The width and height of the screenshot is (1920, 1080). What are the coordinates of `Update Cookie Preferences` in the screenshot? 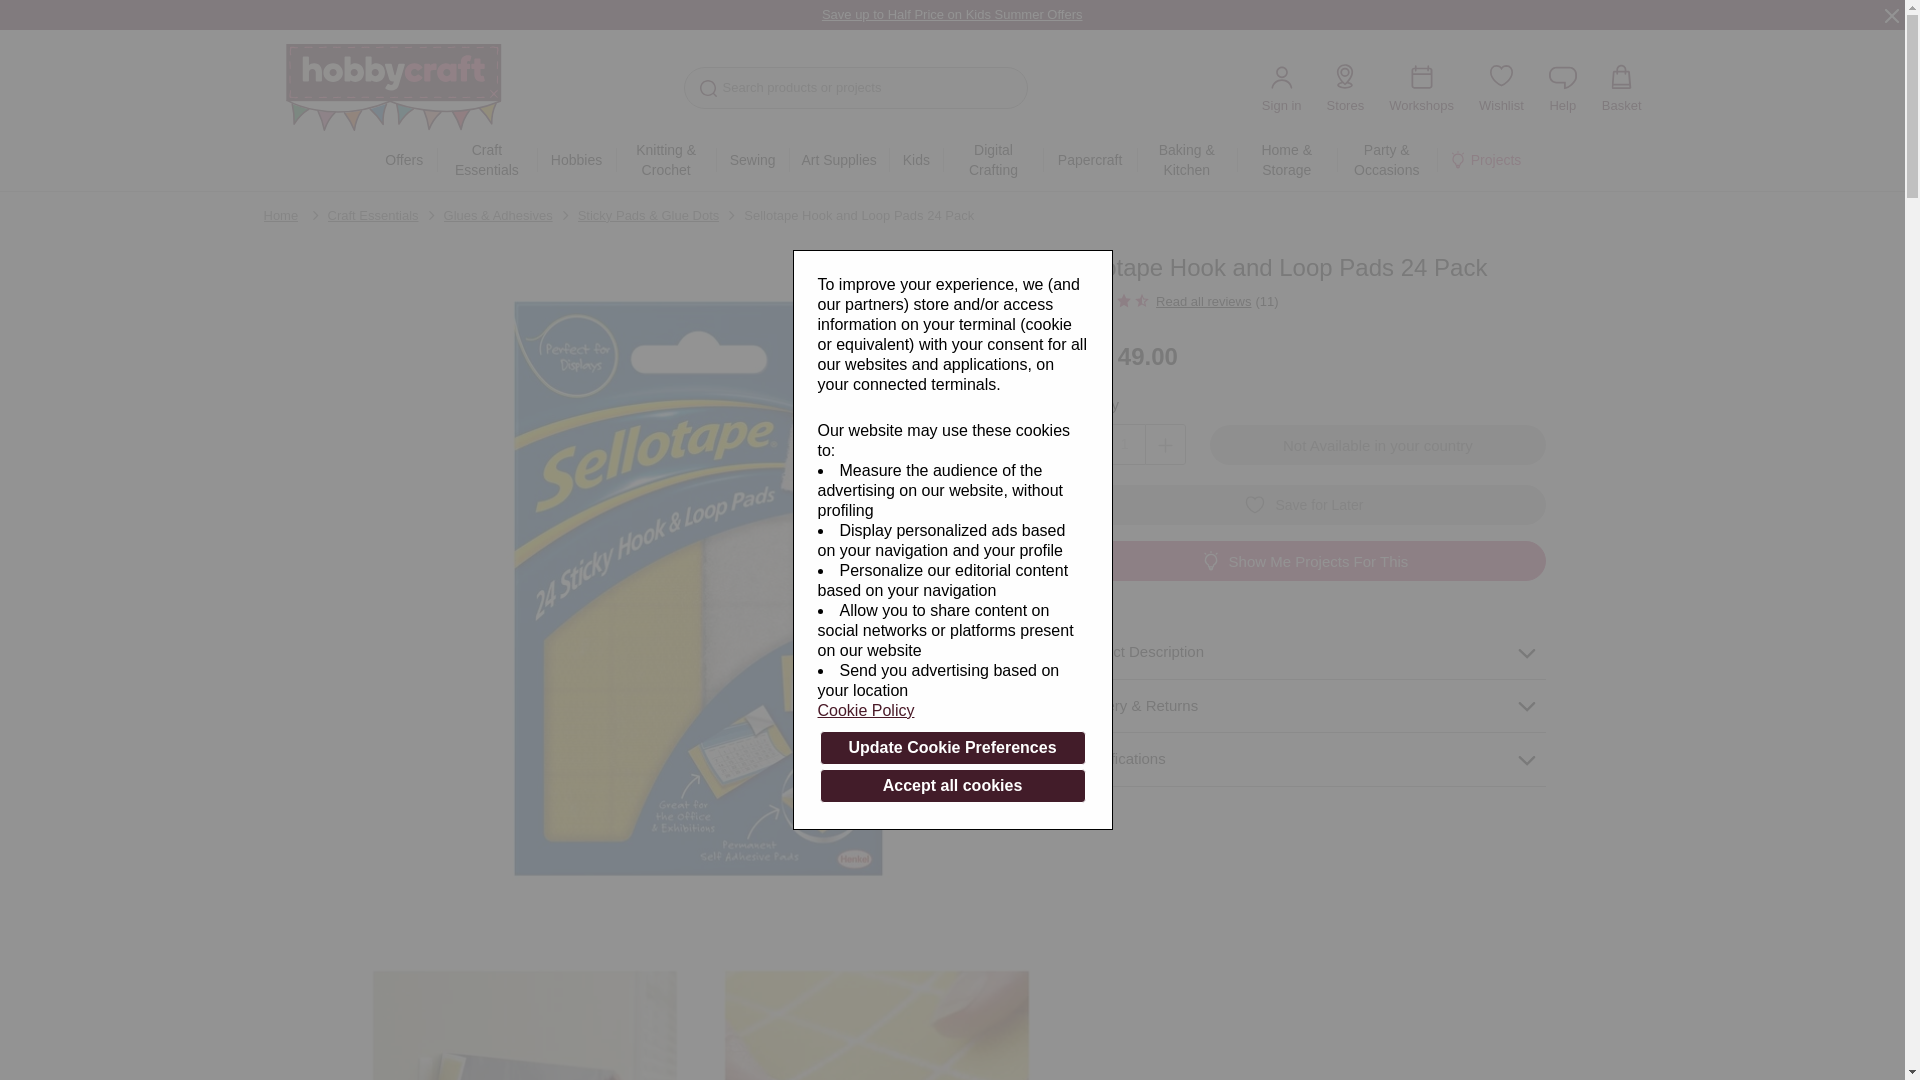 It's located at (952, 748).